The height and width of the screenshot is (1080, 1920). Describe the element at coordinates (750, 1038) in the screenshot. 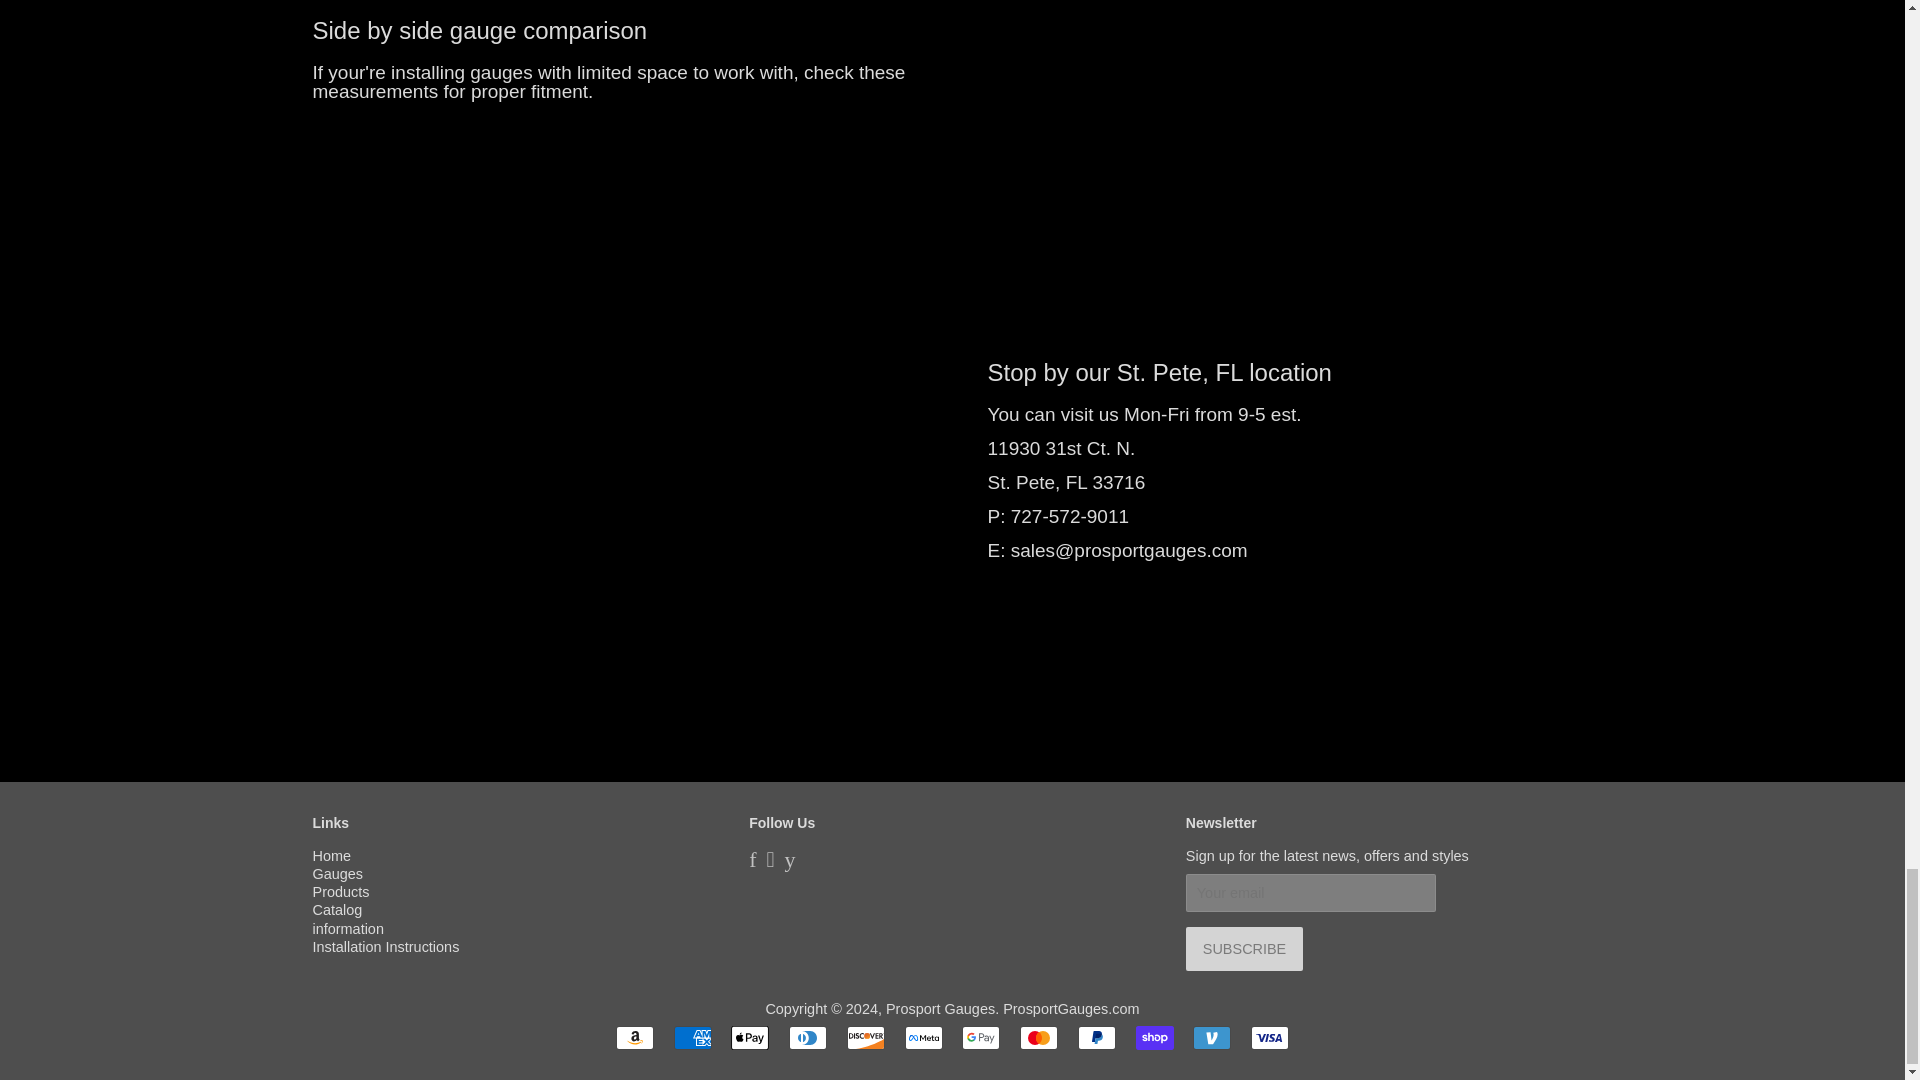

I see `Apple Pay` at that location.